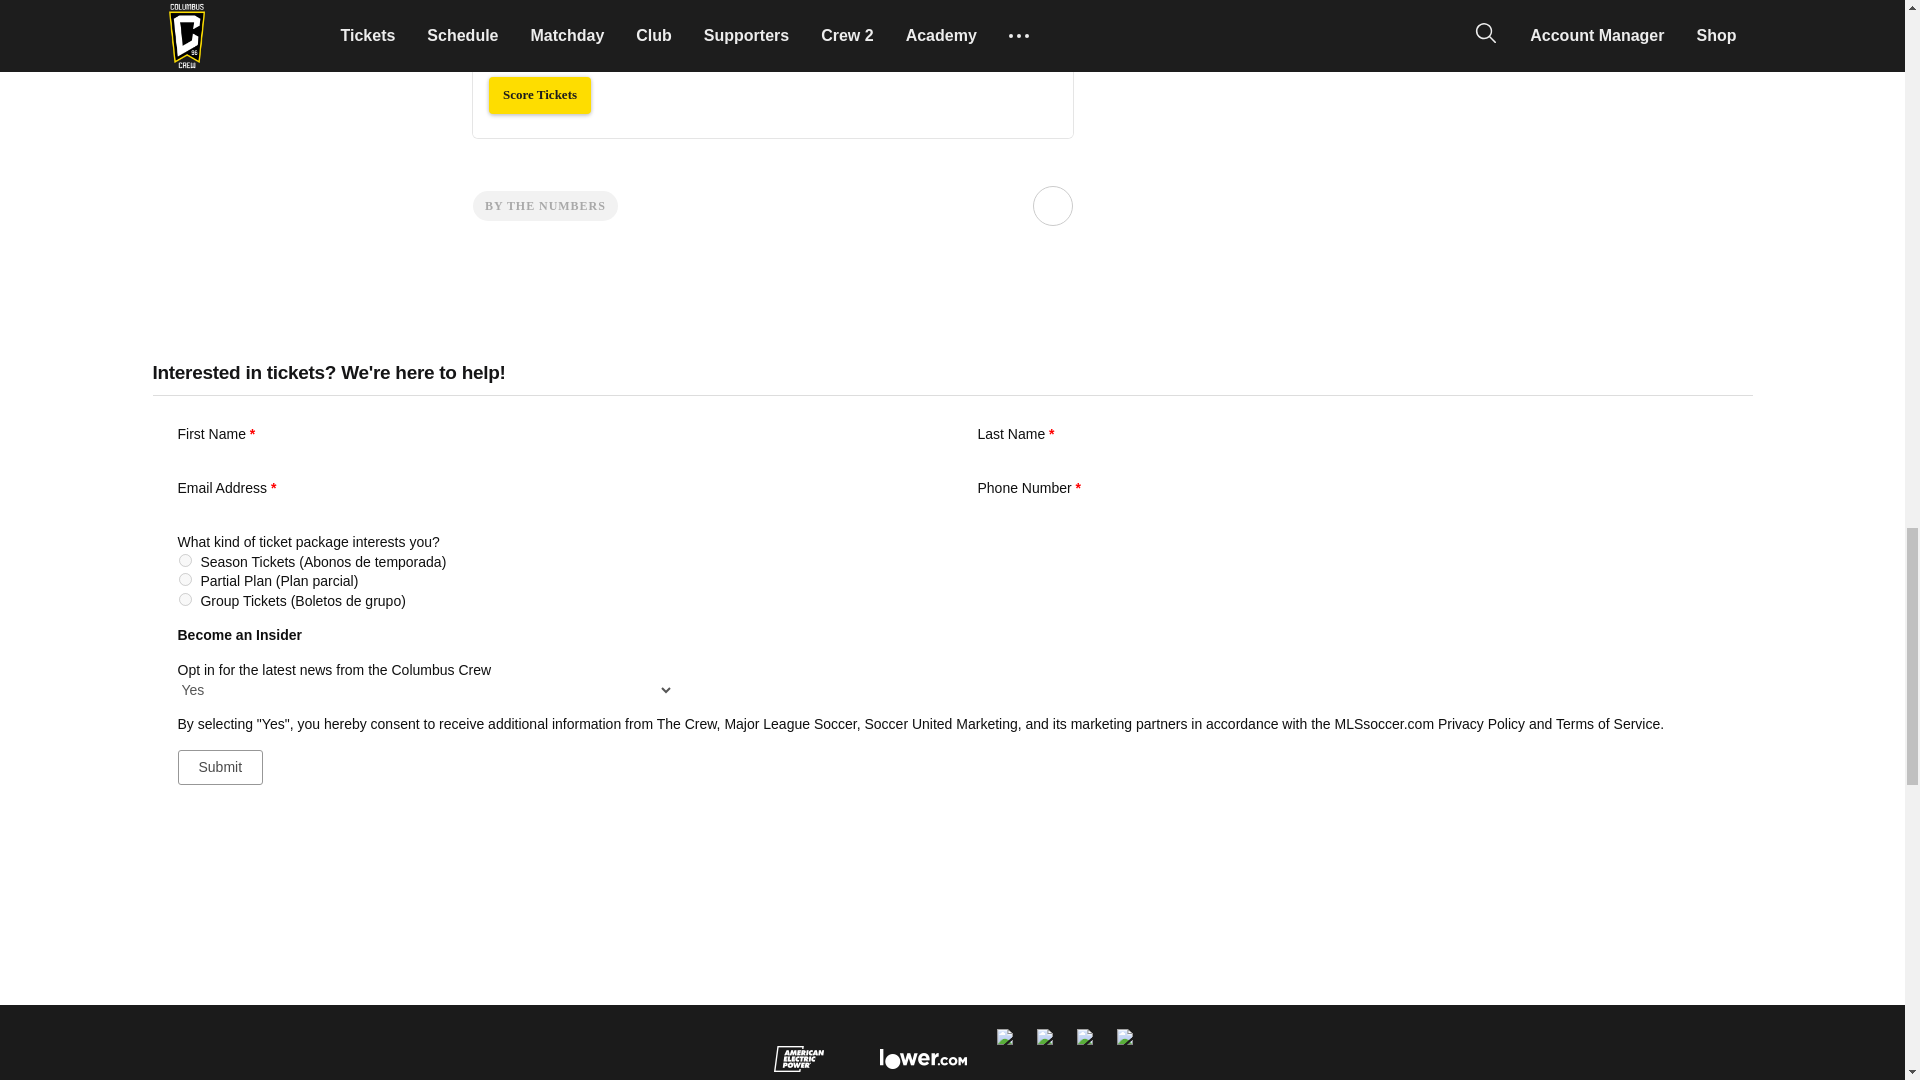  Describe the element at coordinates (221, 768) in the screenshot. I see `Submit` at that location.